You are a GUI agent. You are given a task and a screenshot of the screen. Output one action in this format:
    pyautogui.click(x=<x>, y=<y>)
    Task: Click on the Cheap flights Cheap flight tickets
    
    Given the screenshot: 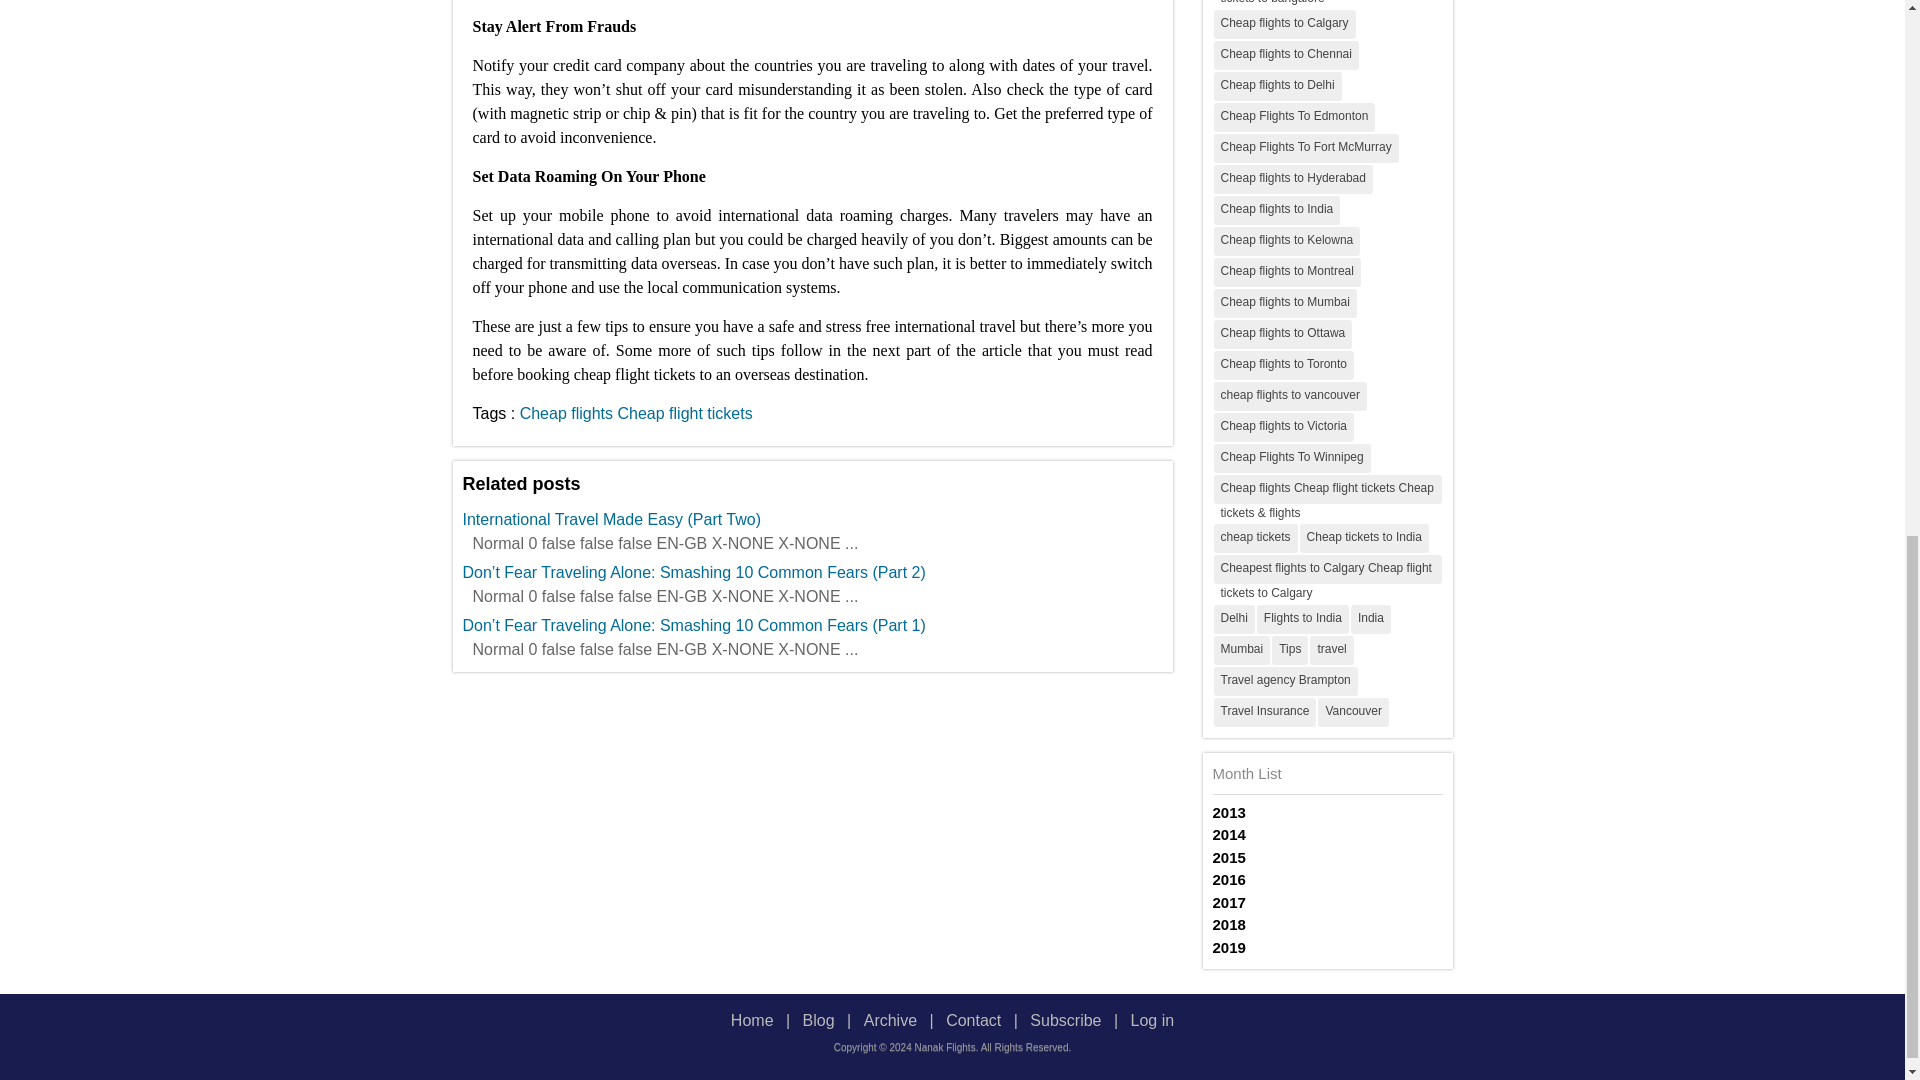 What is the action you would take?
    pyautogui.click(x=636, y=412)
    